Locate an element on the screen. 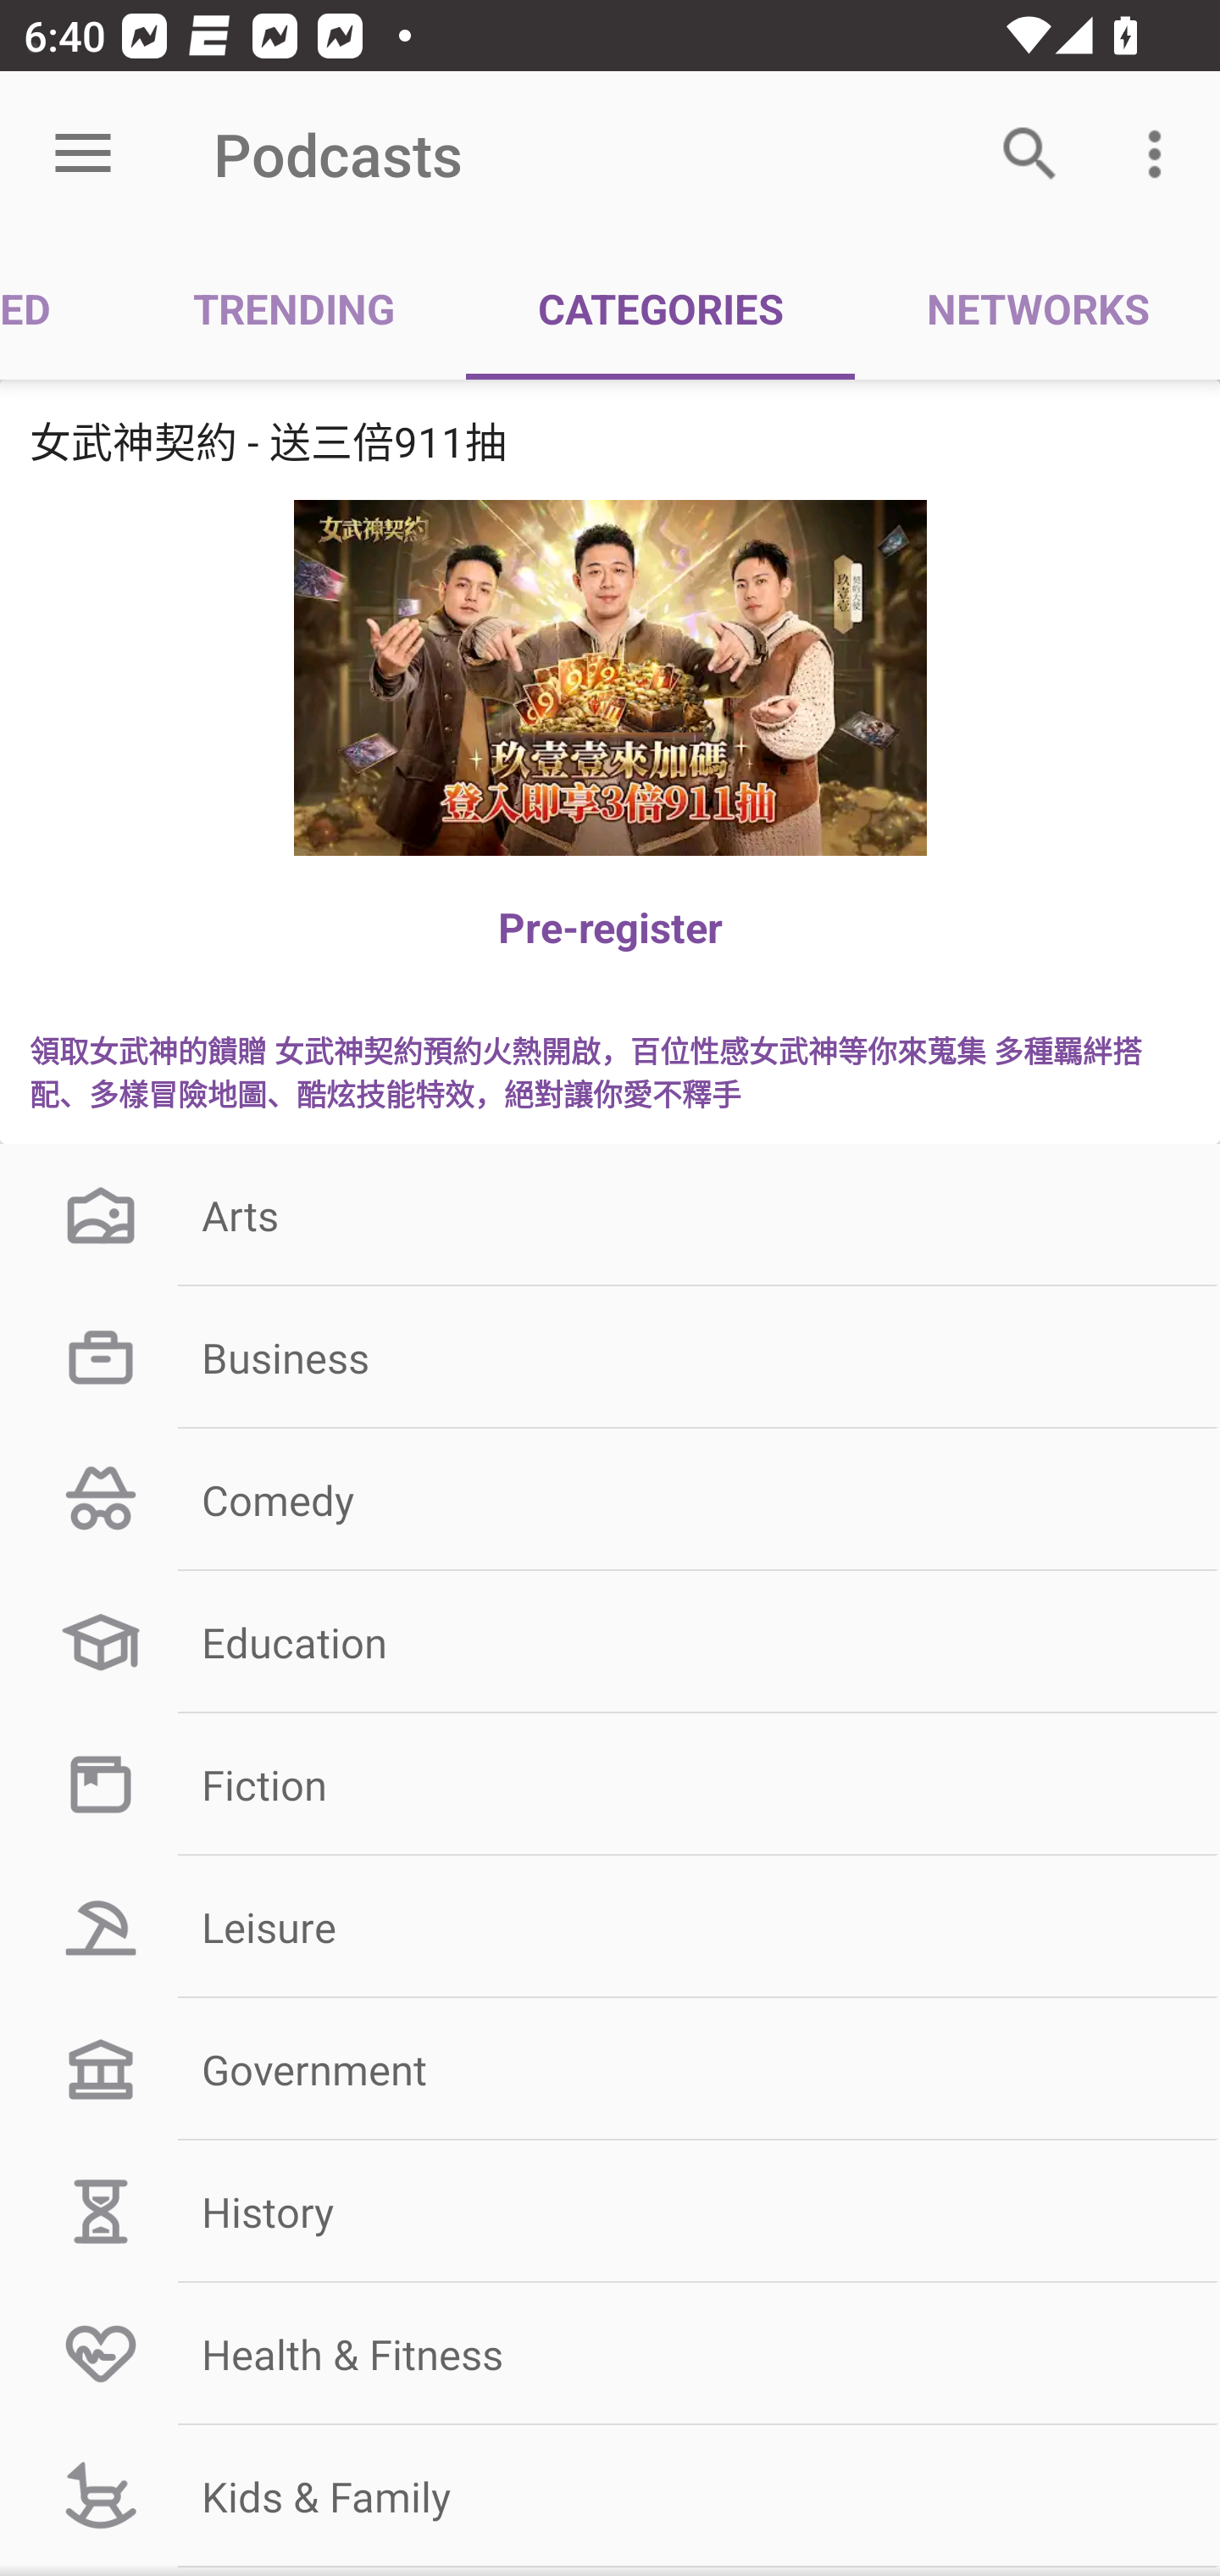 Image resolution: width=1220 pixels, height=2576 pixels. Kids & Family is located at coordinates (610, 2495).